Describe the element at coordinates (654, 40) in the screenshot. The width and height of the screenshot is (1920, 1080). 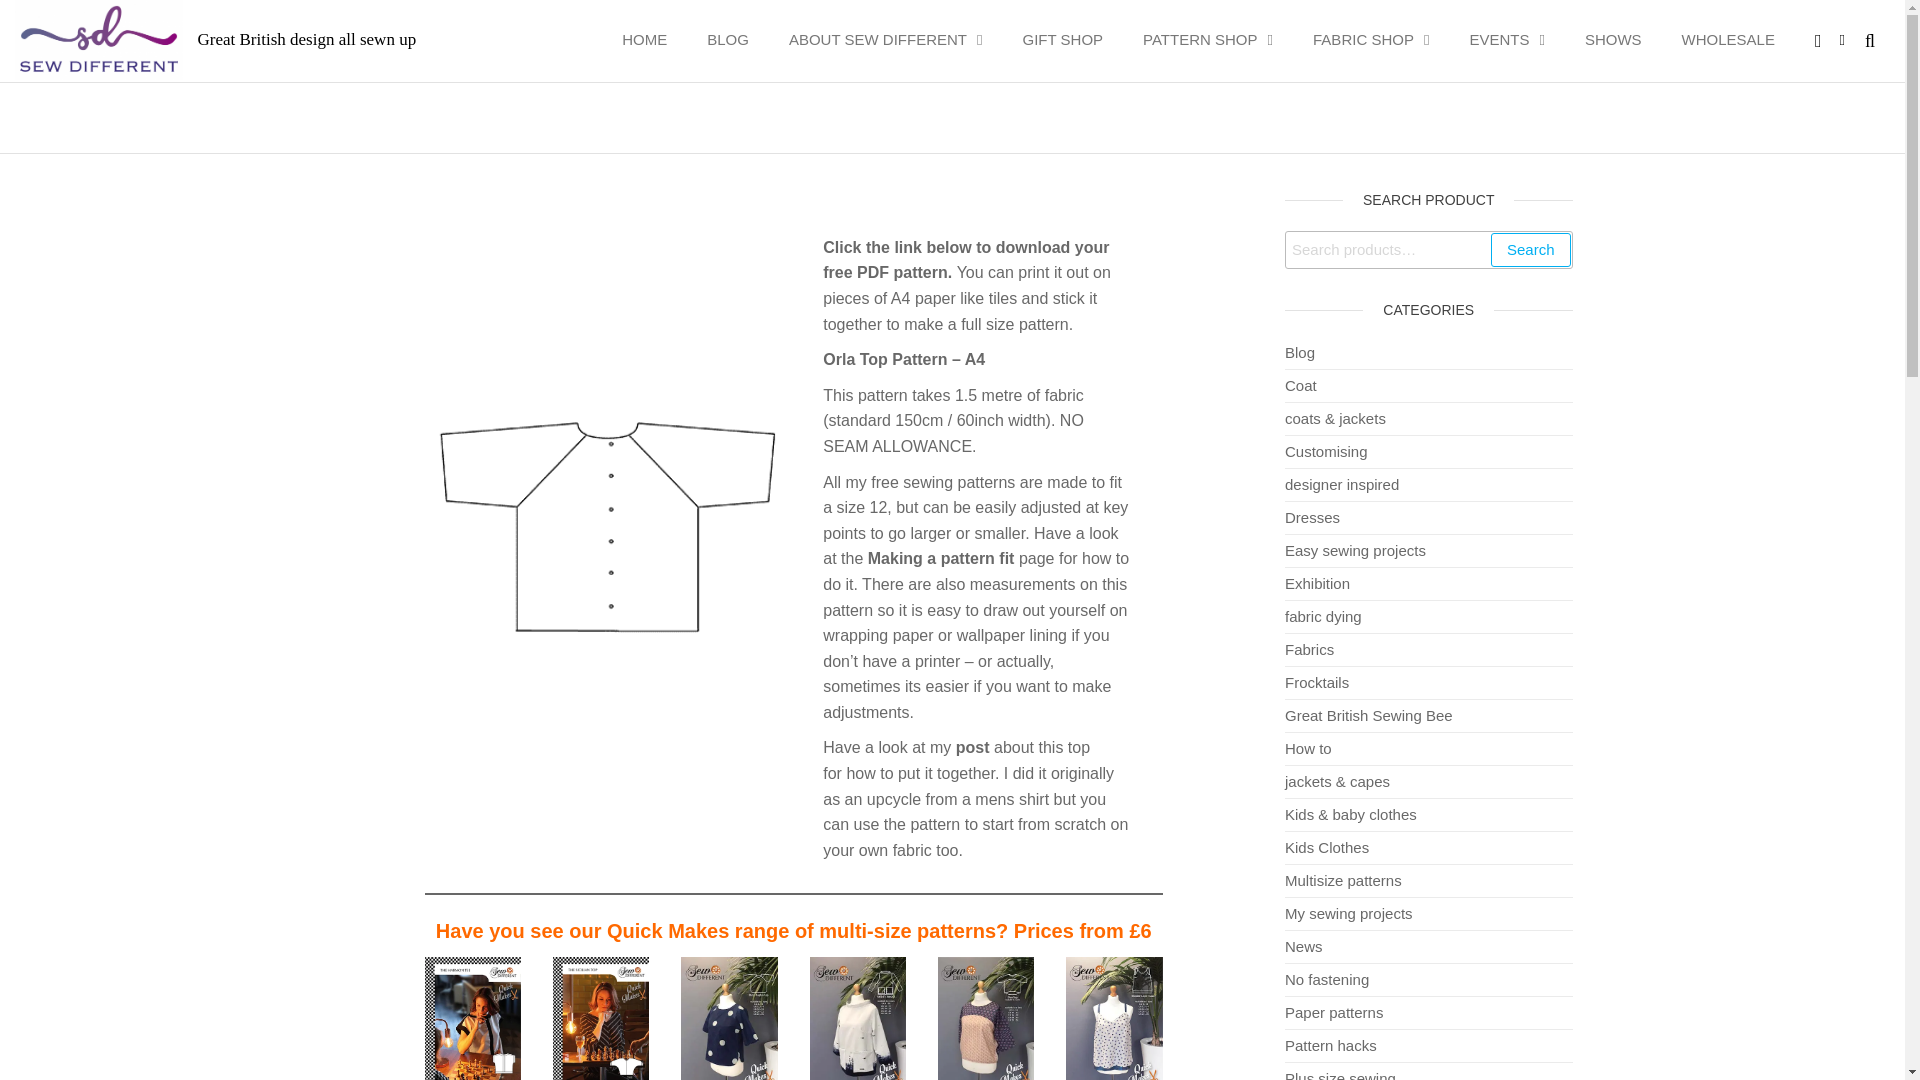
I see `HOME` at that location.